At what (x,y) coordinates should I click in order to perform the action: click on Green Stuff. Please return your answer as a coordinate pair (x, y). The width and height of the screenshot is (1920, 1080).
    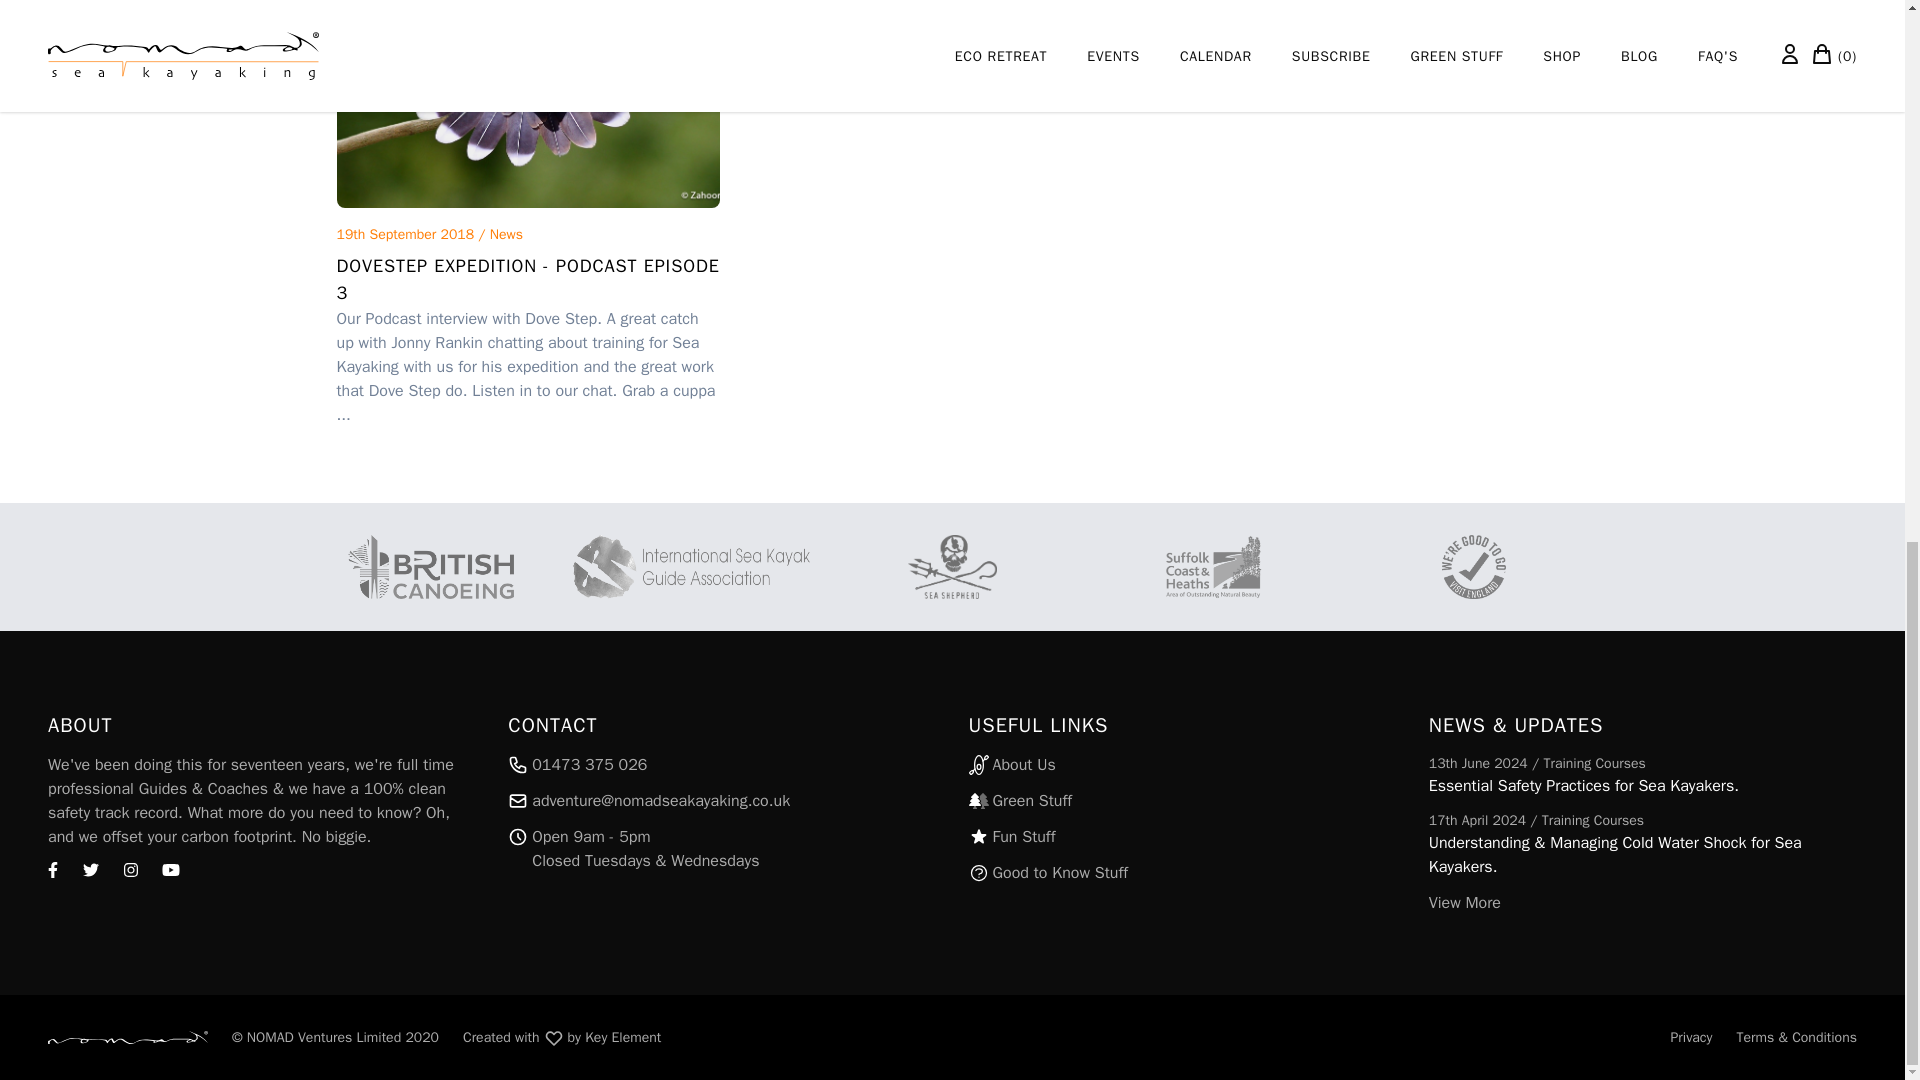
    Looking at the image, I should click on (1181, 801).